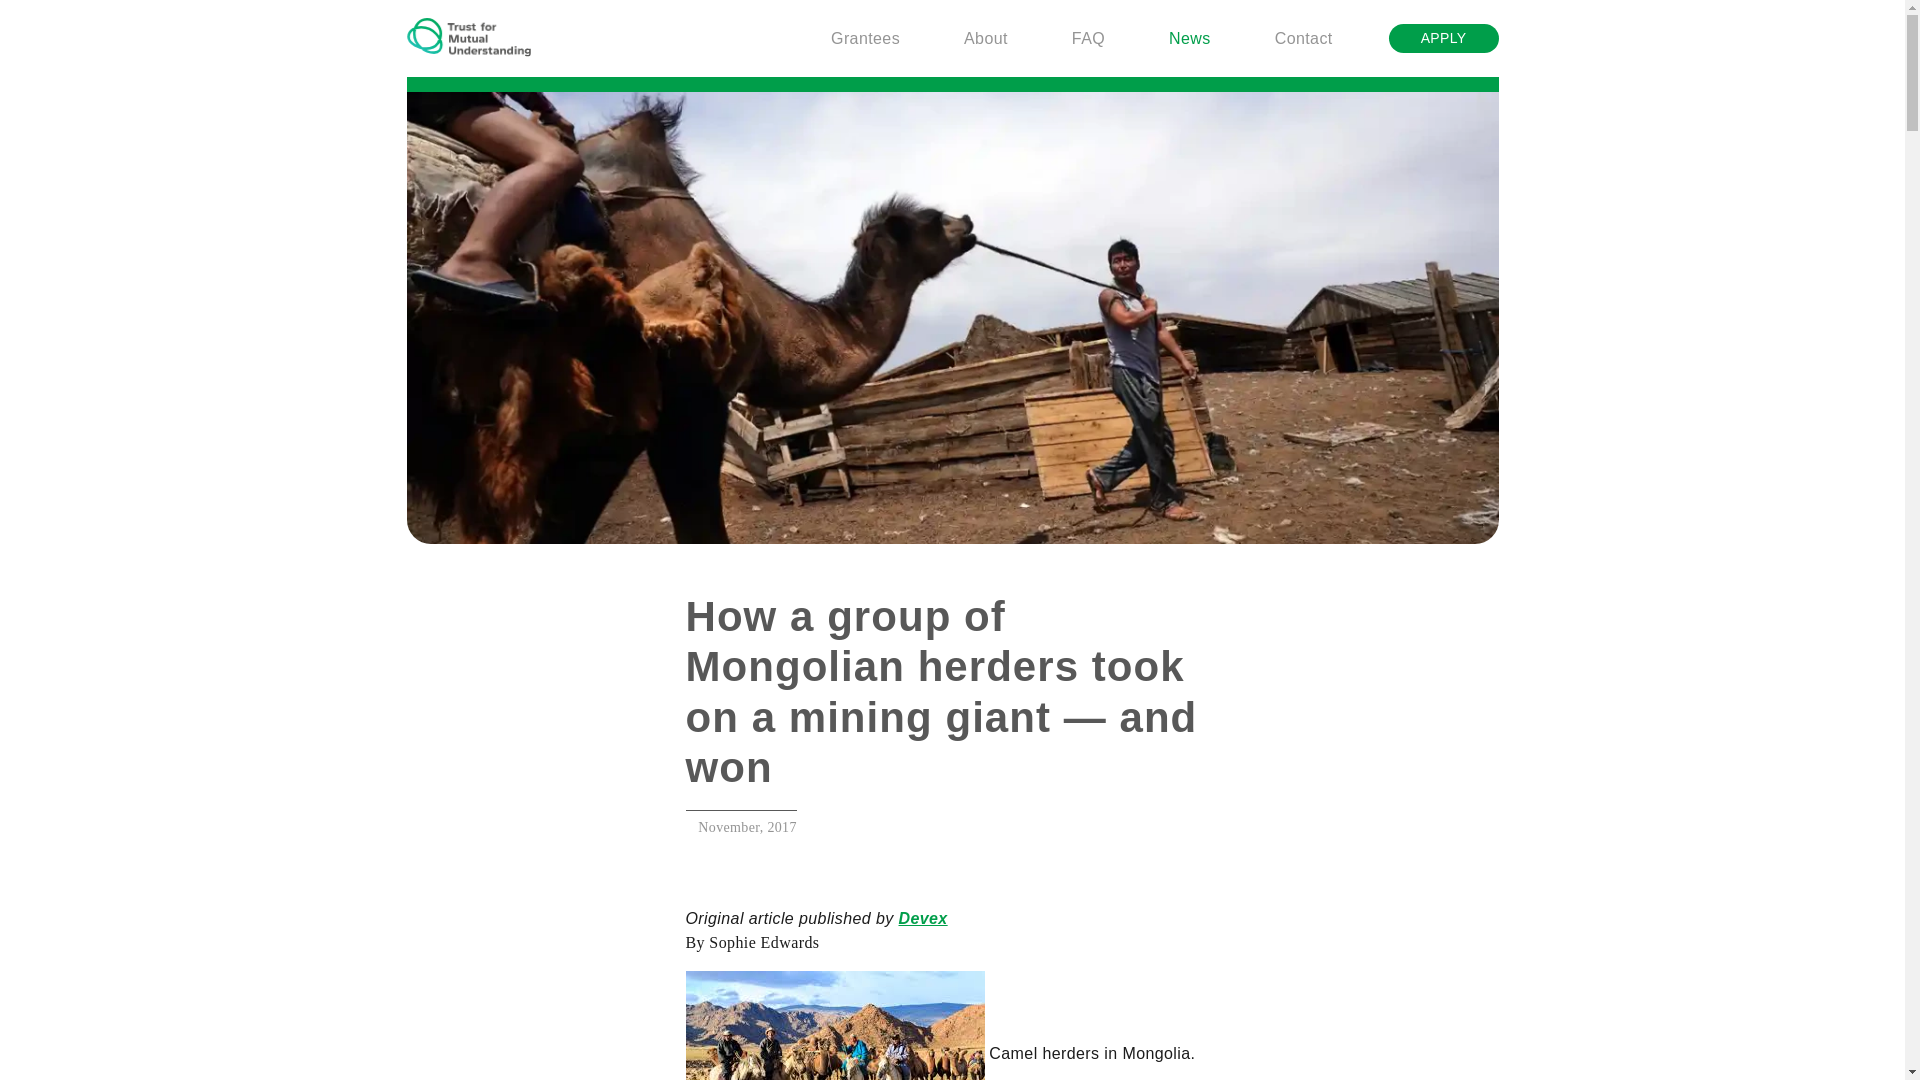 This screenshot has width=1920, height=1080. I want to click on Trust for Mutual Understanding, so click(467, 38).